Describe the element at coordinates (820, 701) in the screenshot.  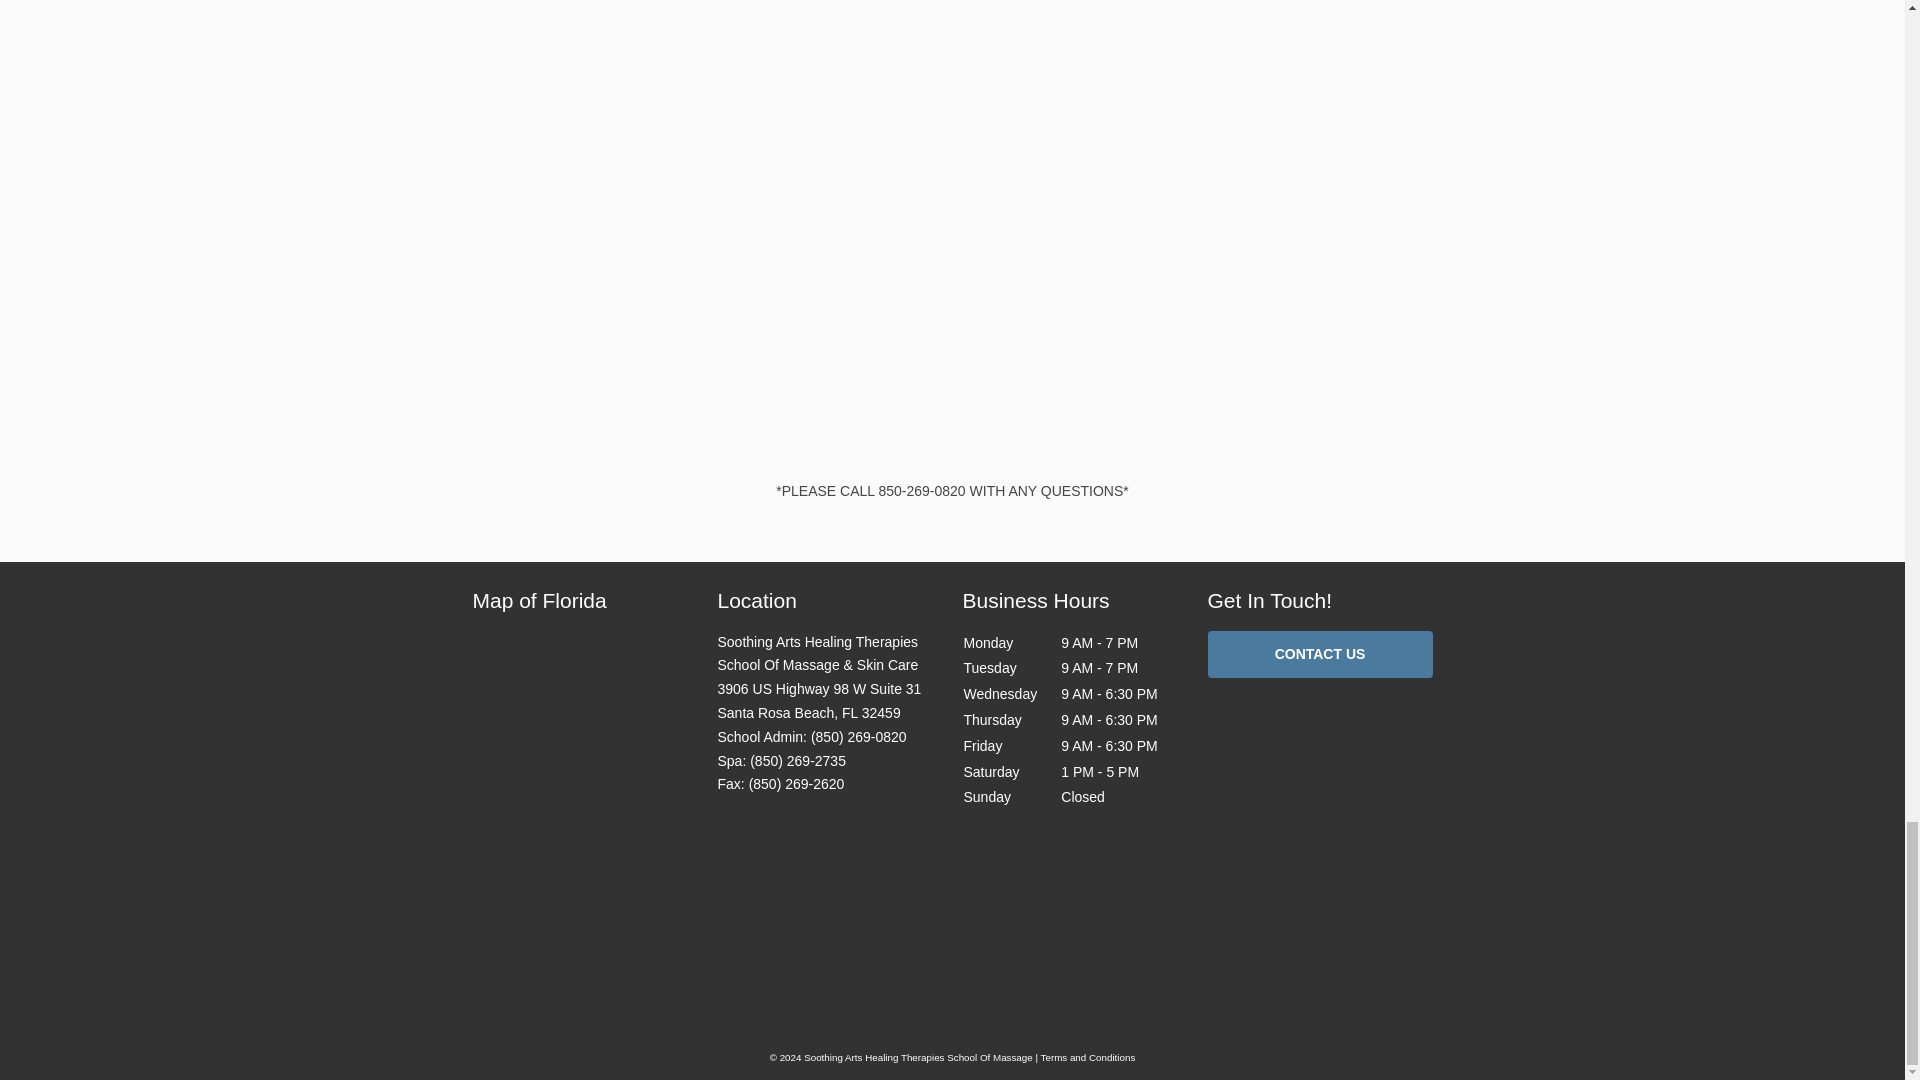
I see `Click to open a larger map` at that location.